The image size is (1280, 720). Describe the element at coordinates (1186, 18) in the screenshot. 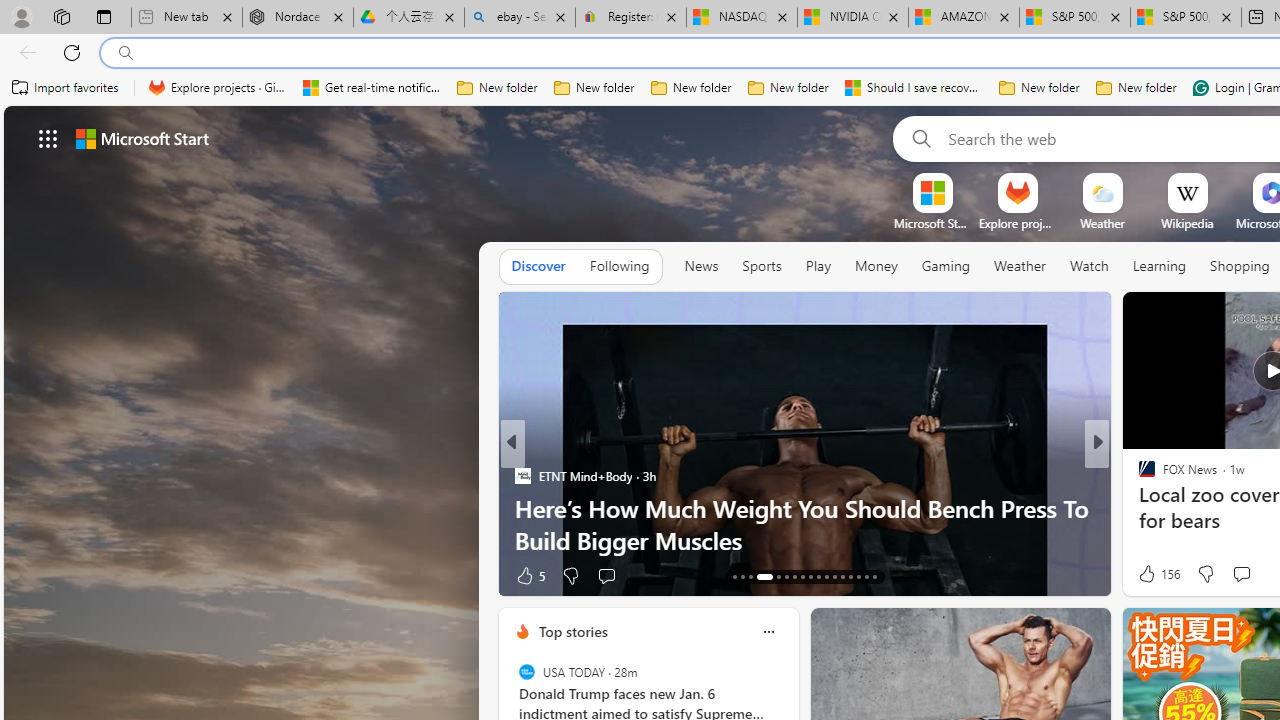

I see `S&P 500, Nasdaq end lower, weighed by Nvidia dip | Watch` at that location.